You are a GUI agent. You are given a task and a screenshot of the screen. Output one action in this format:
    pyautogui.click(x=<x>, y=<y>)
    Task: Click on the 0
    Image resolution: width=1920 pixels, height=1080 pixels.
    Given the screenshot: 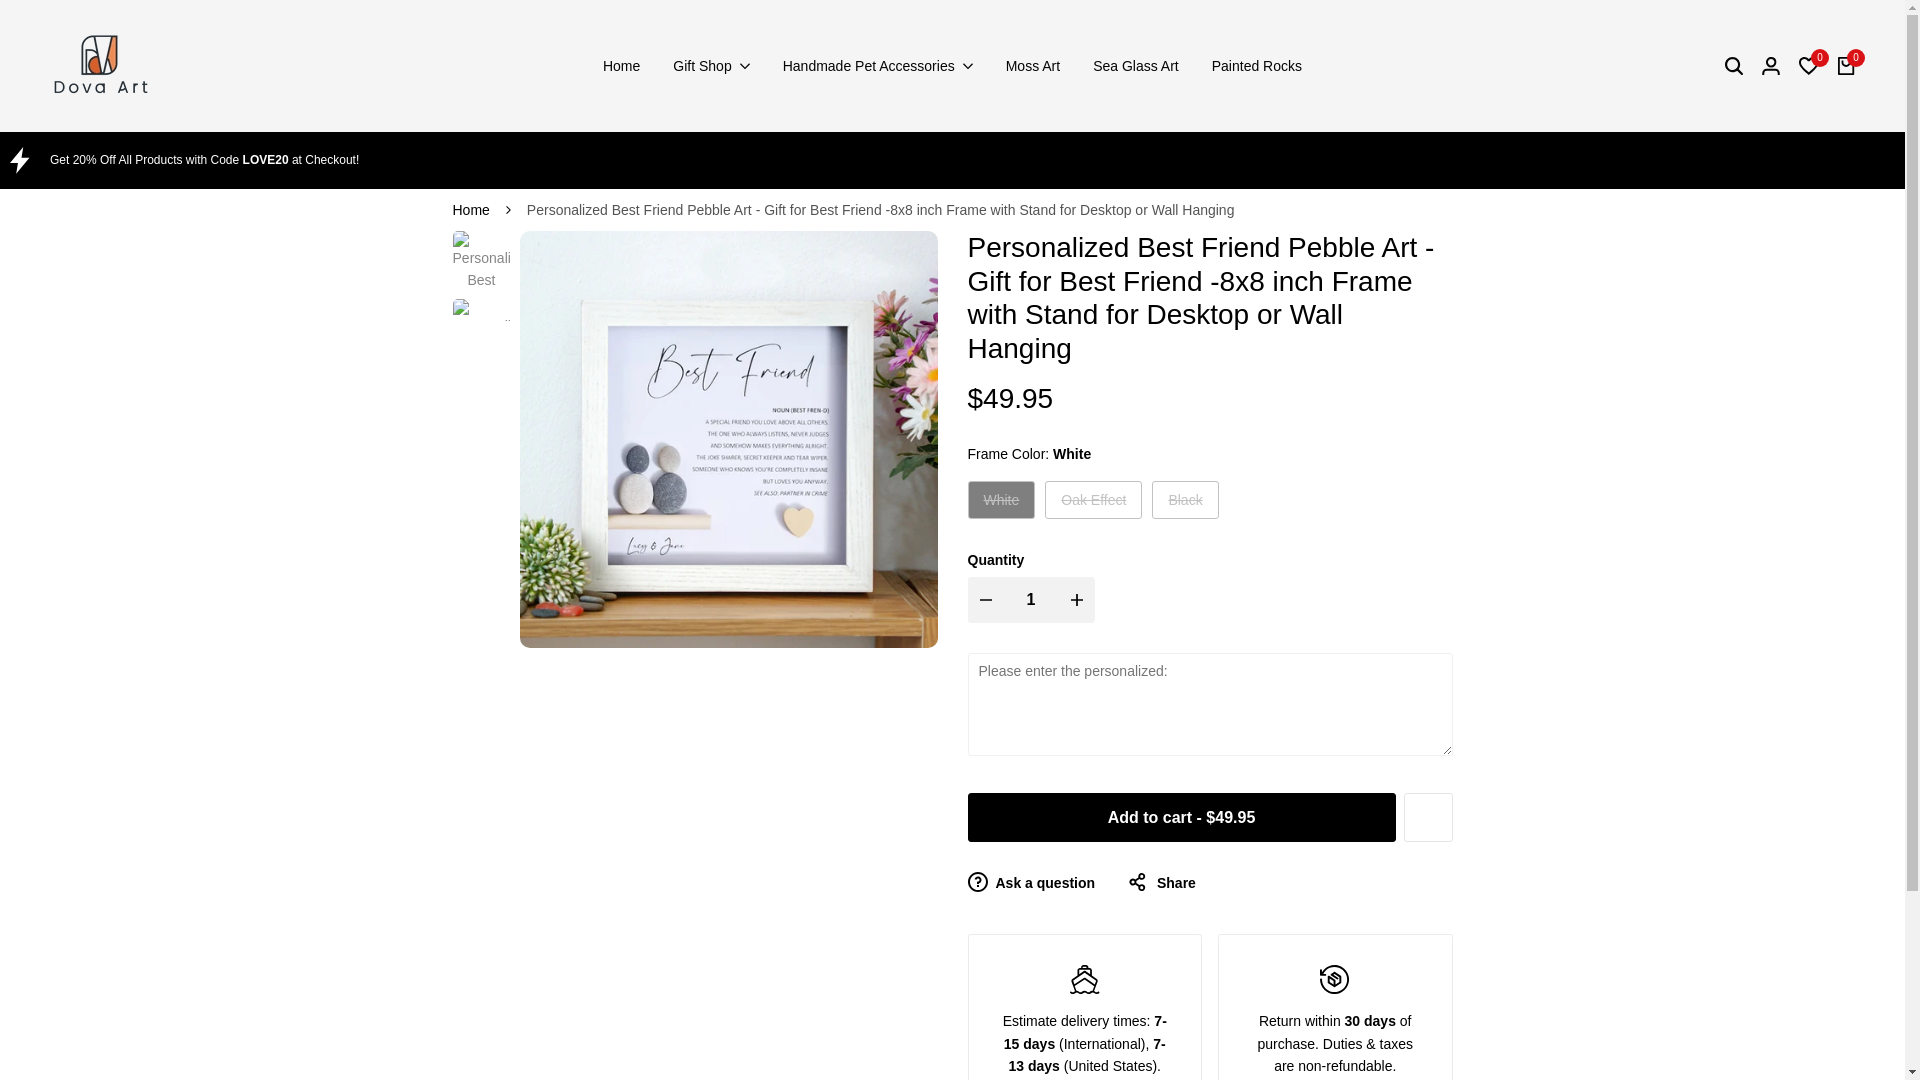 What is the action you would take?
    pyautogui.click(x=1846, y=66)
    